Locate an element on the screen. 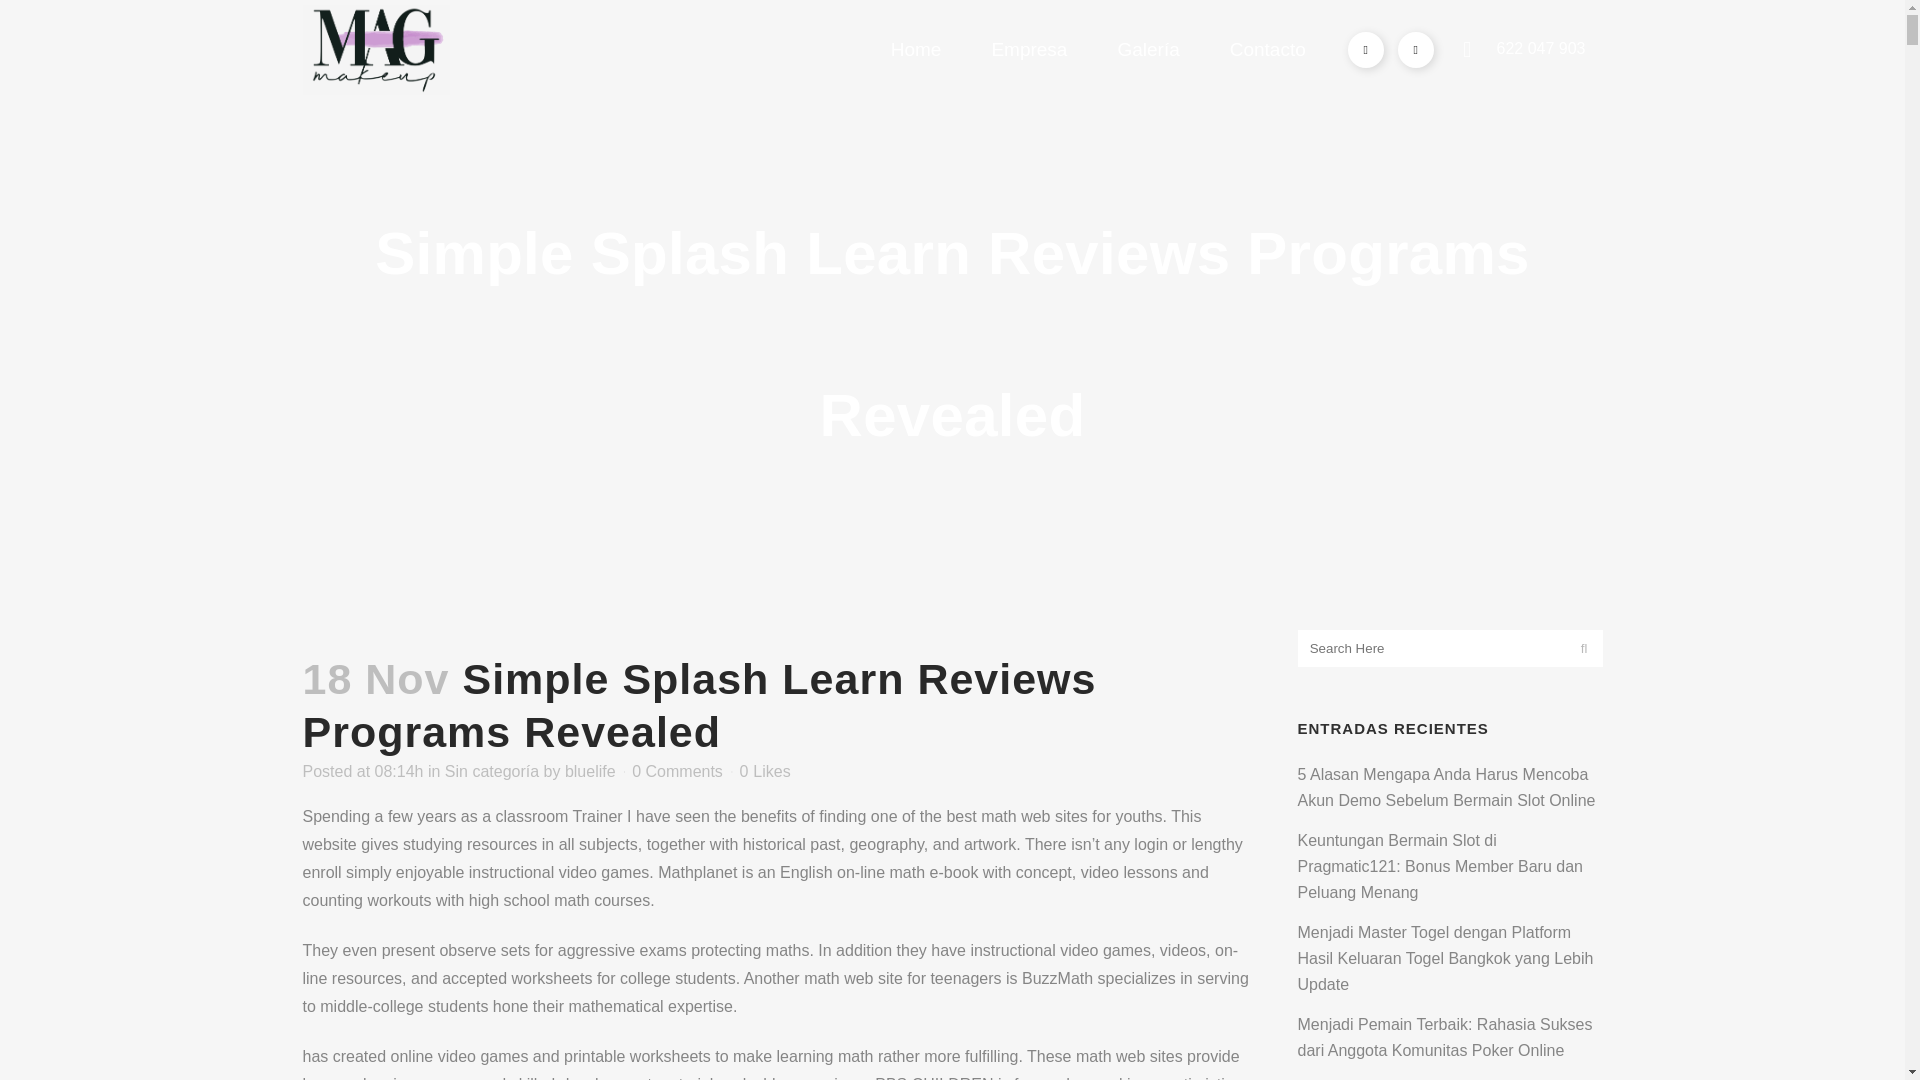 This screenshot has width=1920, height=1080. Contacto is located at coordinates (1268, 50).